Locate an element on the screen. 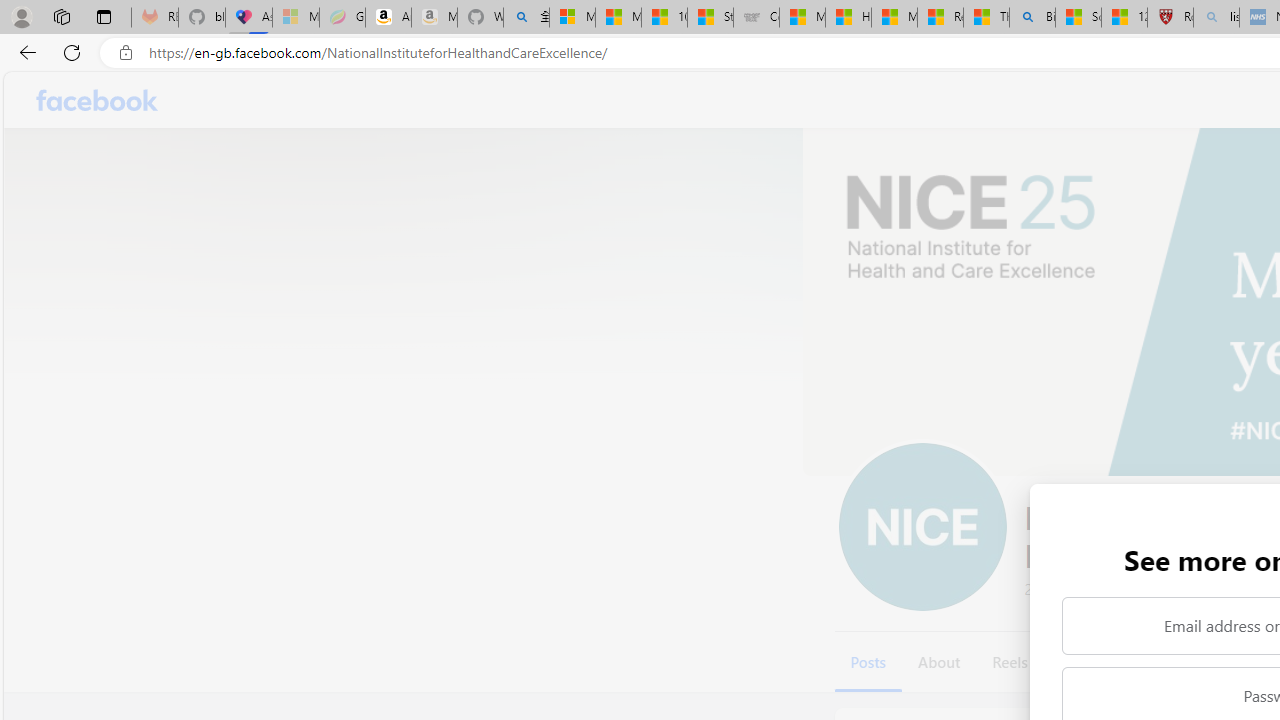  Combat Siege is located at coordinates (756, 18).